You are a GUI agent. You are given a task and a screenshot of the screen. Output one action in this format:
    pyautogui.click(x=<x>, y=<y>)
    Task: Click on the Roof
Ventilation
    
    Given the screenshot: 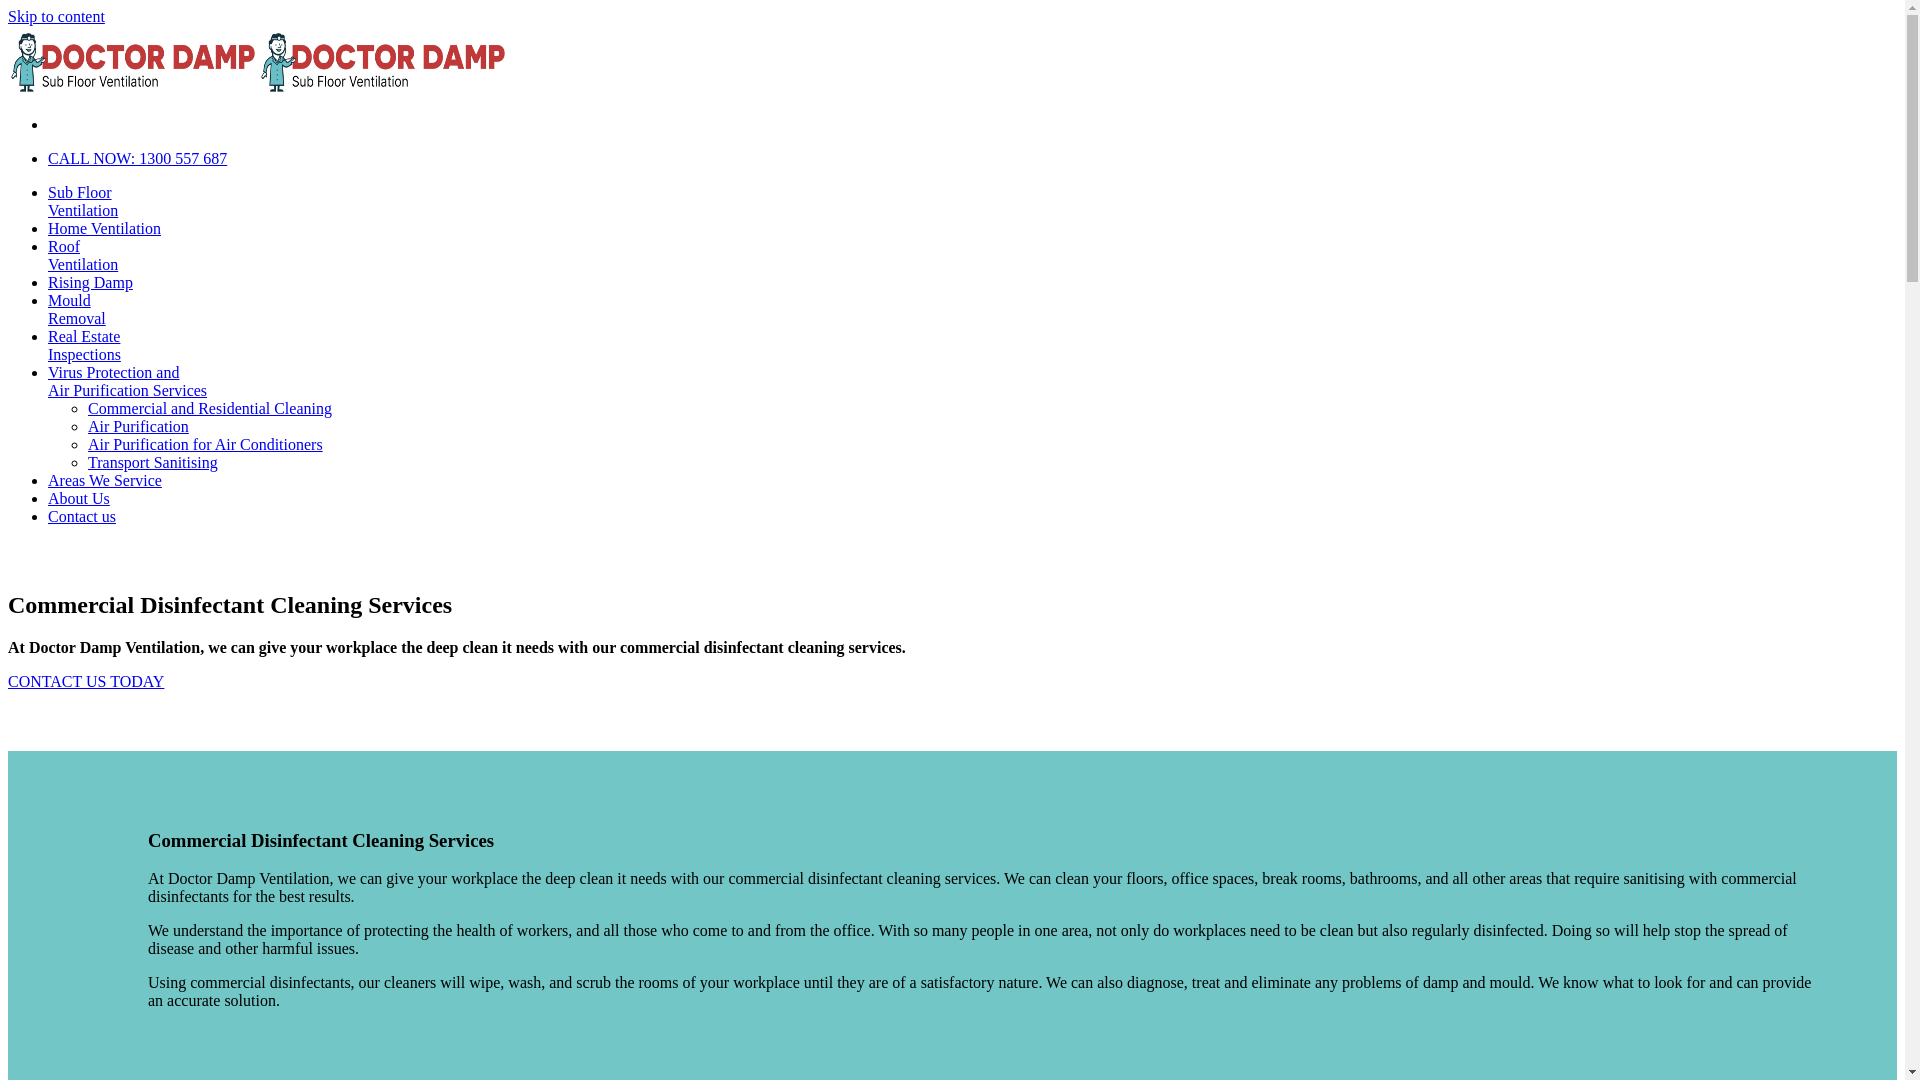 What is the action you would take?
    pyautogui.click(x=83, y=256)
    